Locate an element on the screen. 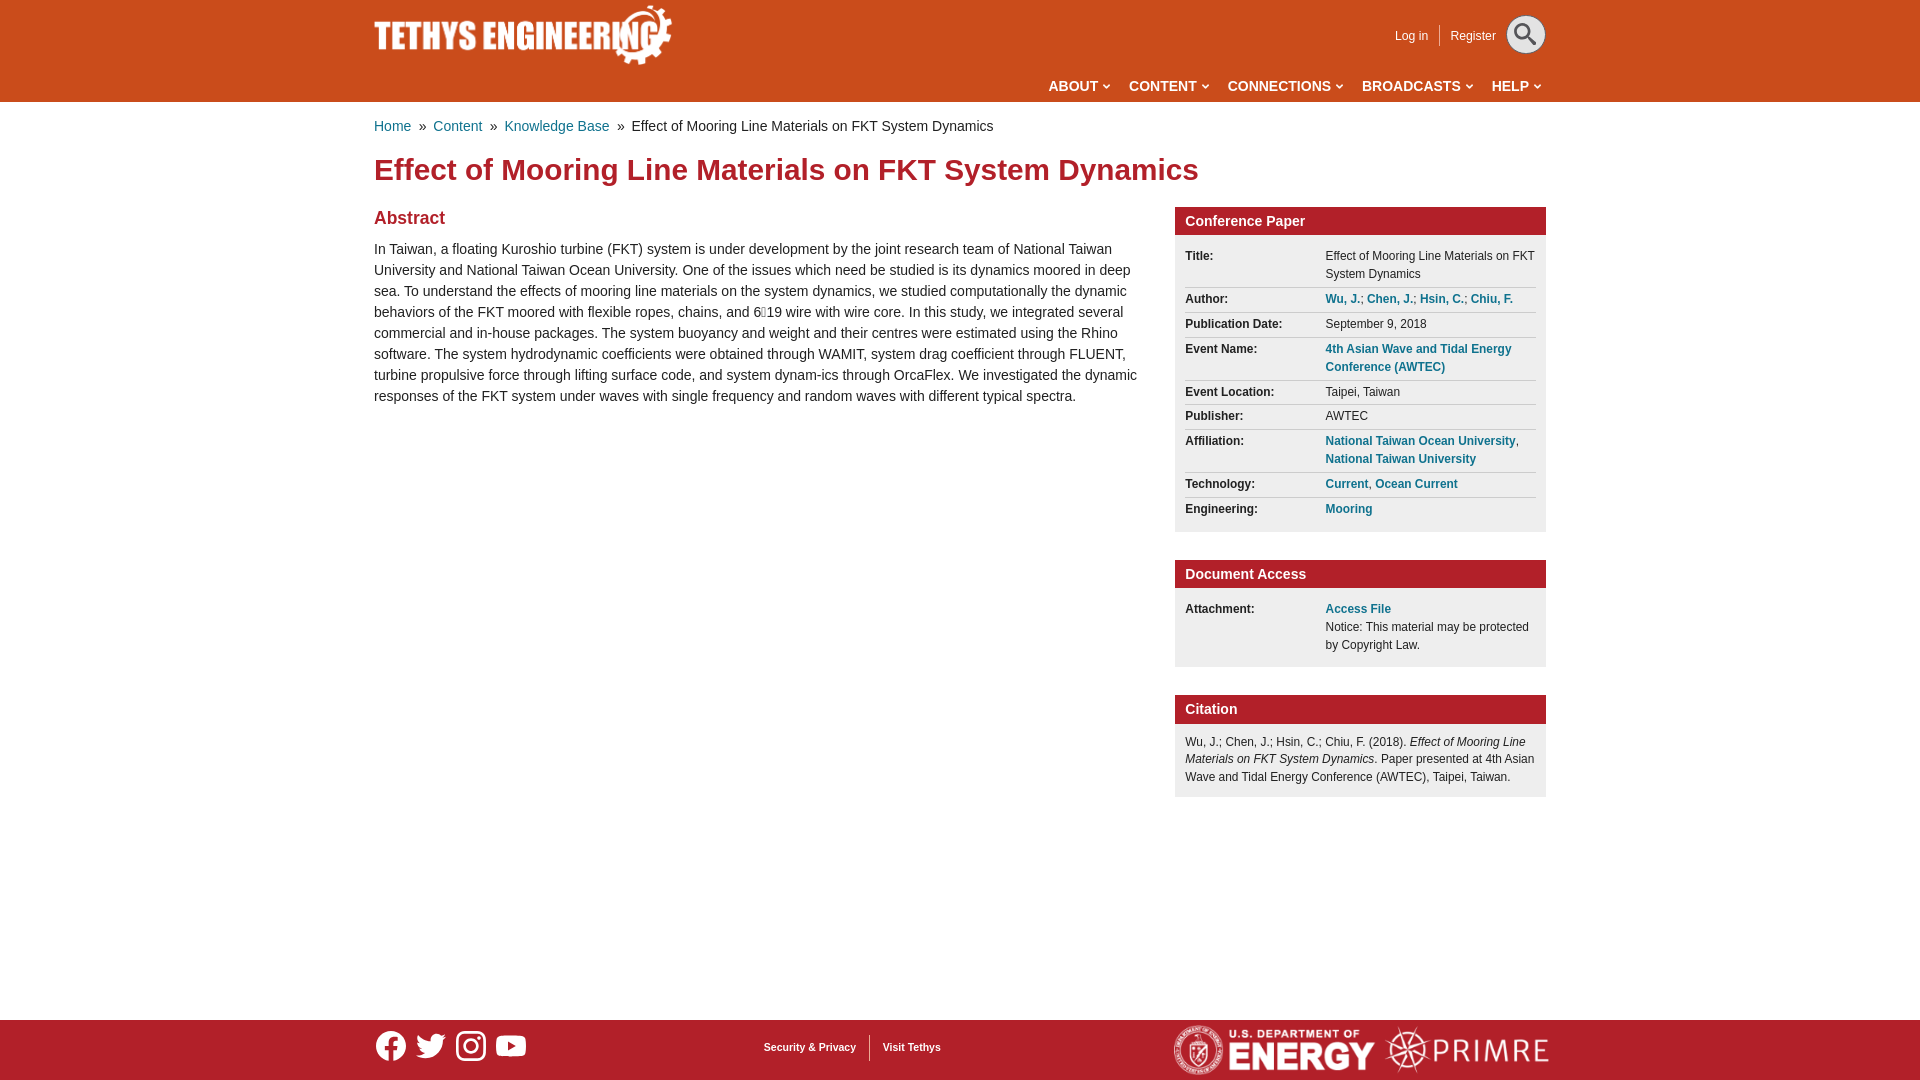 This screenshot has height=1080, width=1920. Current is located at coordinates (1347, 484).